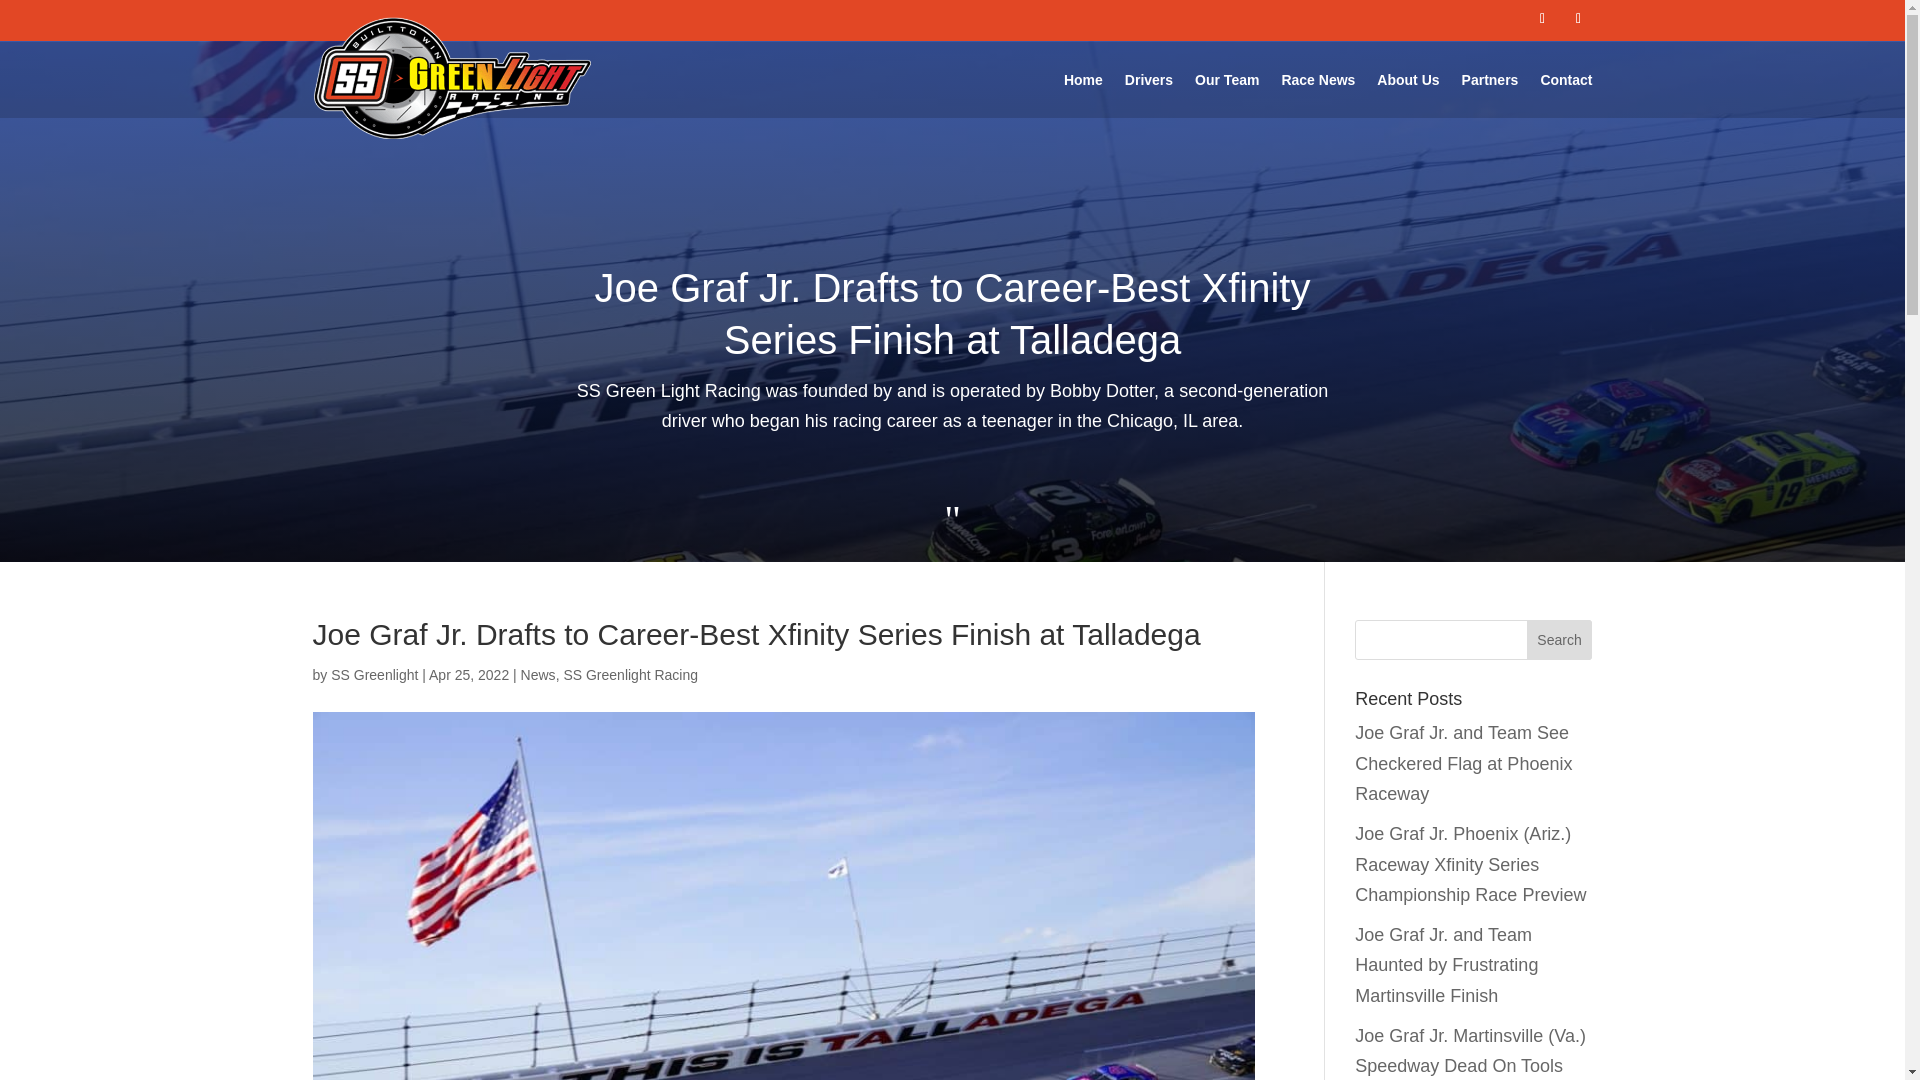 The width and height of the screenshot is (1920, 1080). I want to click on Race News, so click(1318, 80).